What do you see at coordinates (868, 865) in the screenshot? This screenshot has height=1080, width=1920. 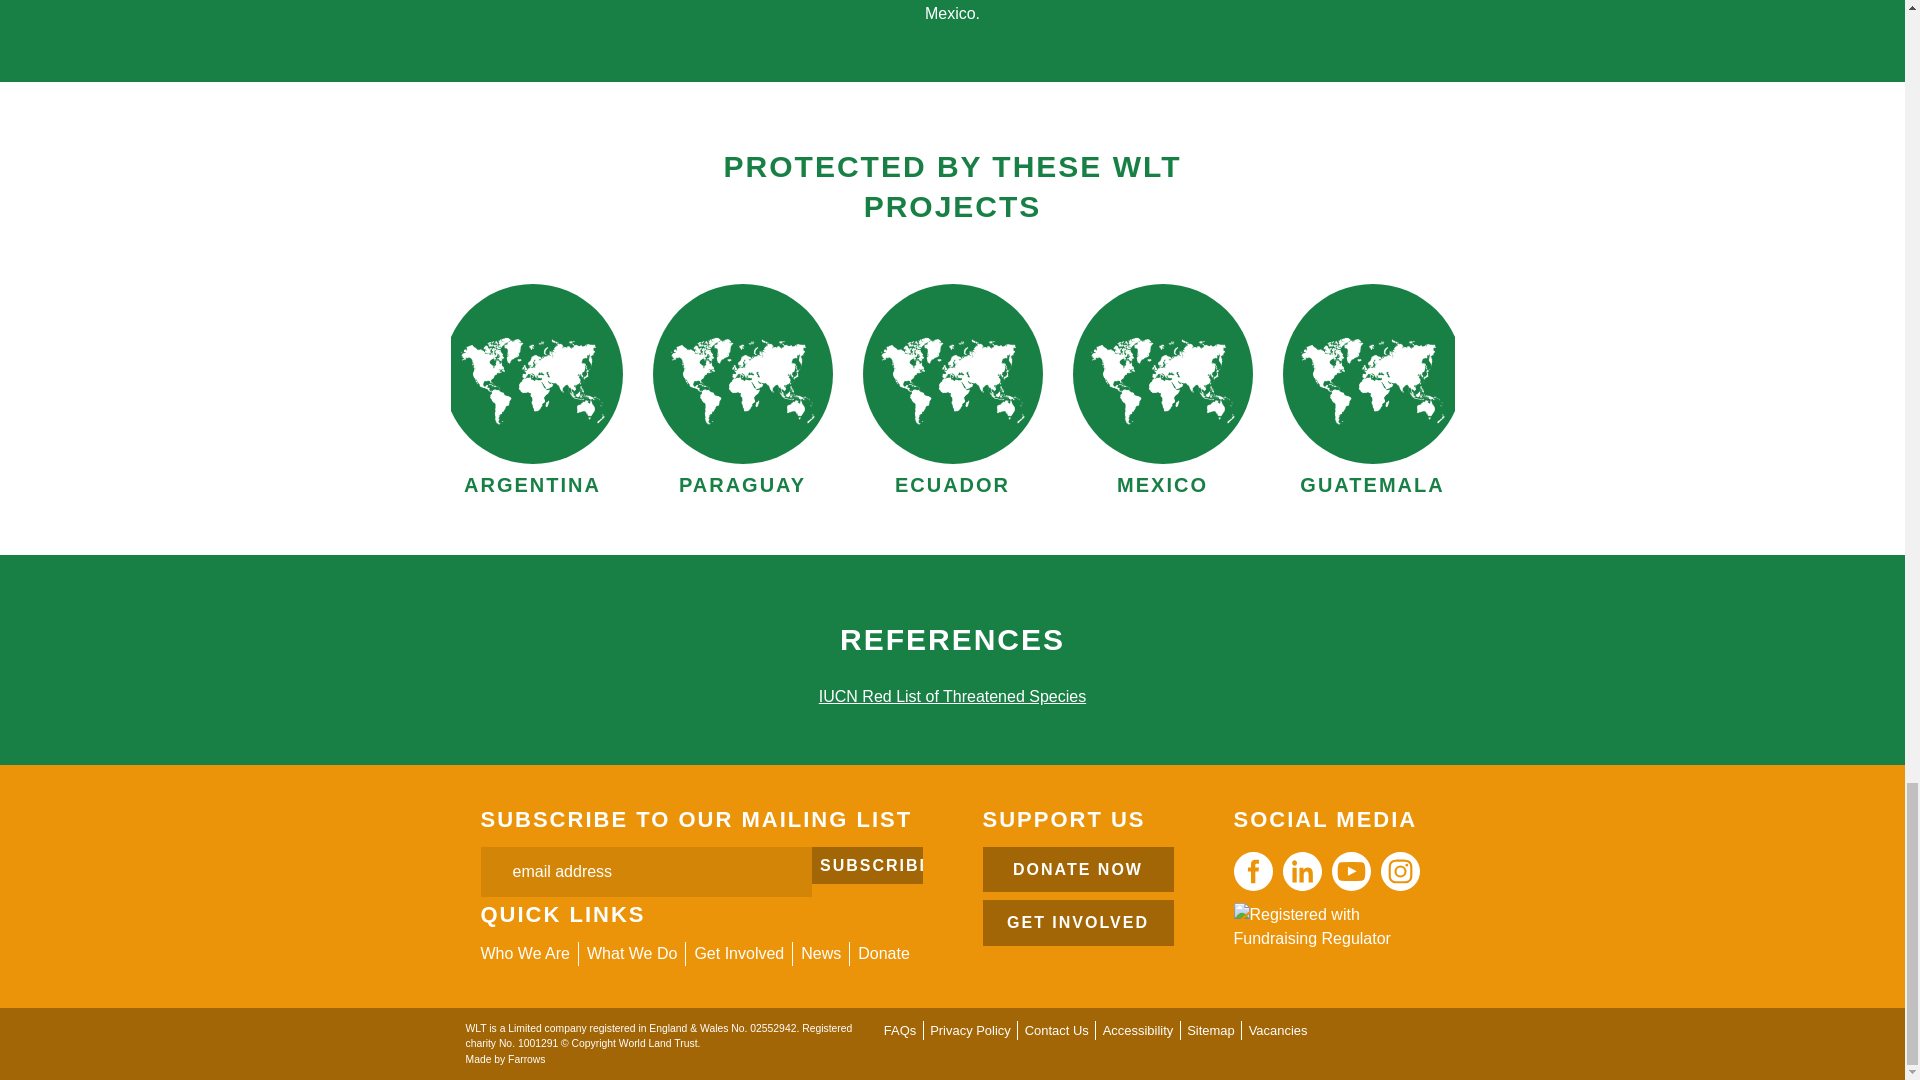 I see `Subscribe` at bounding box center [868, 865].